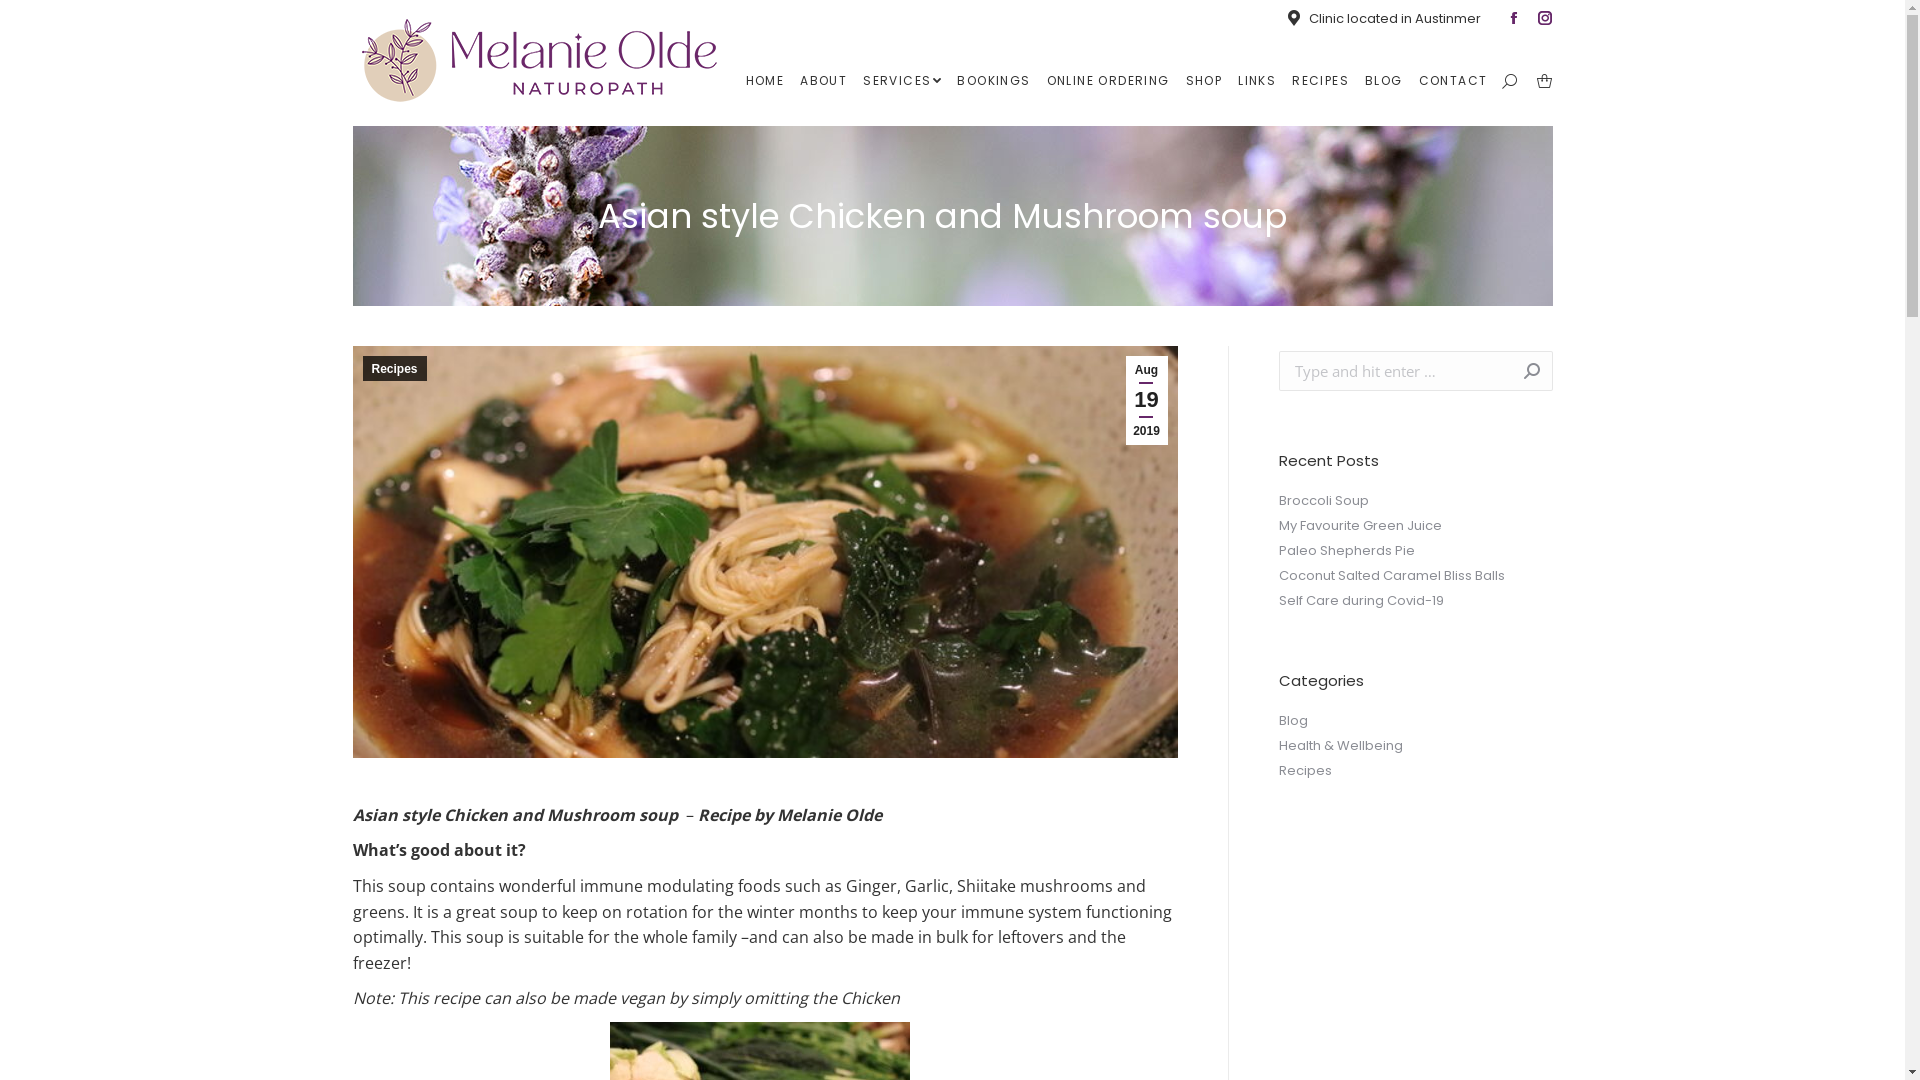  Describe the element at coordinates (1513, 18) in the screenshot. I see `Facebook page opens in new window` at that location.